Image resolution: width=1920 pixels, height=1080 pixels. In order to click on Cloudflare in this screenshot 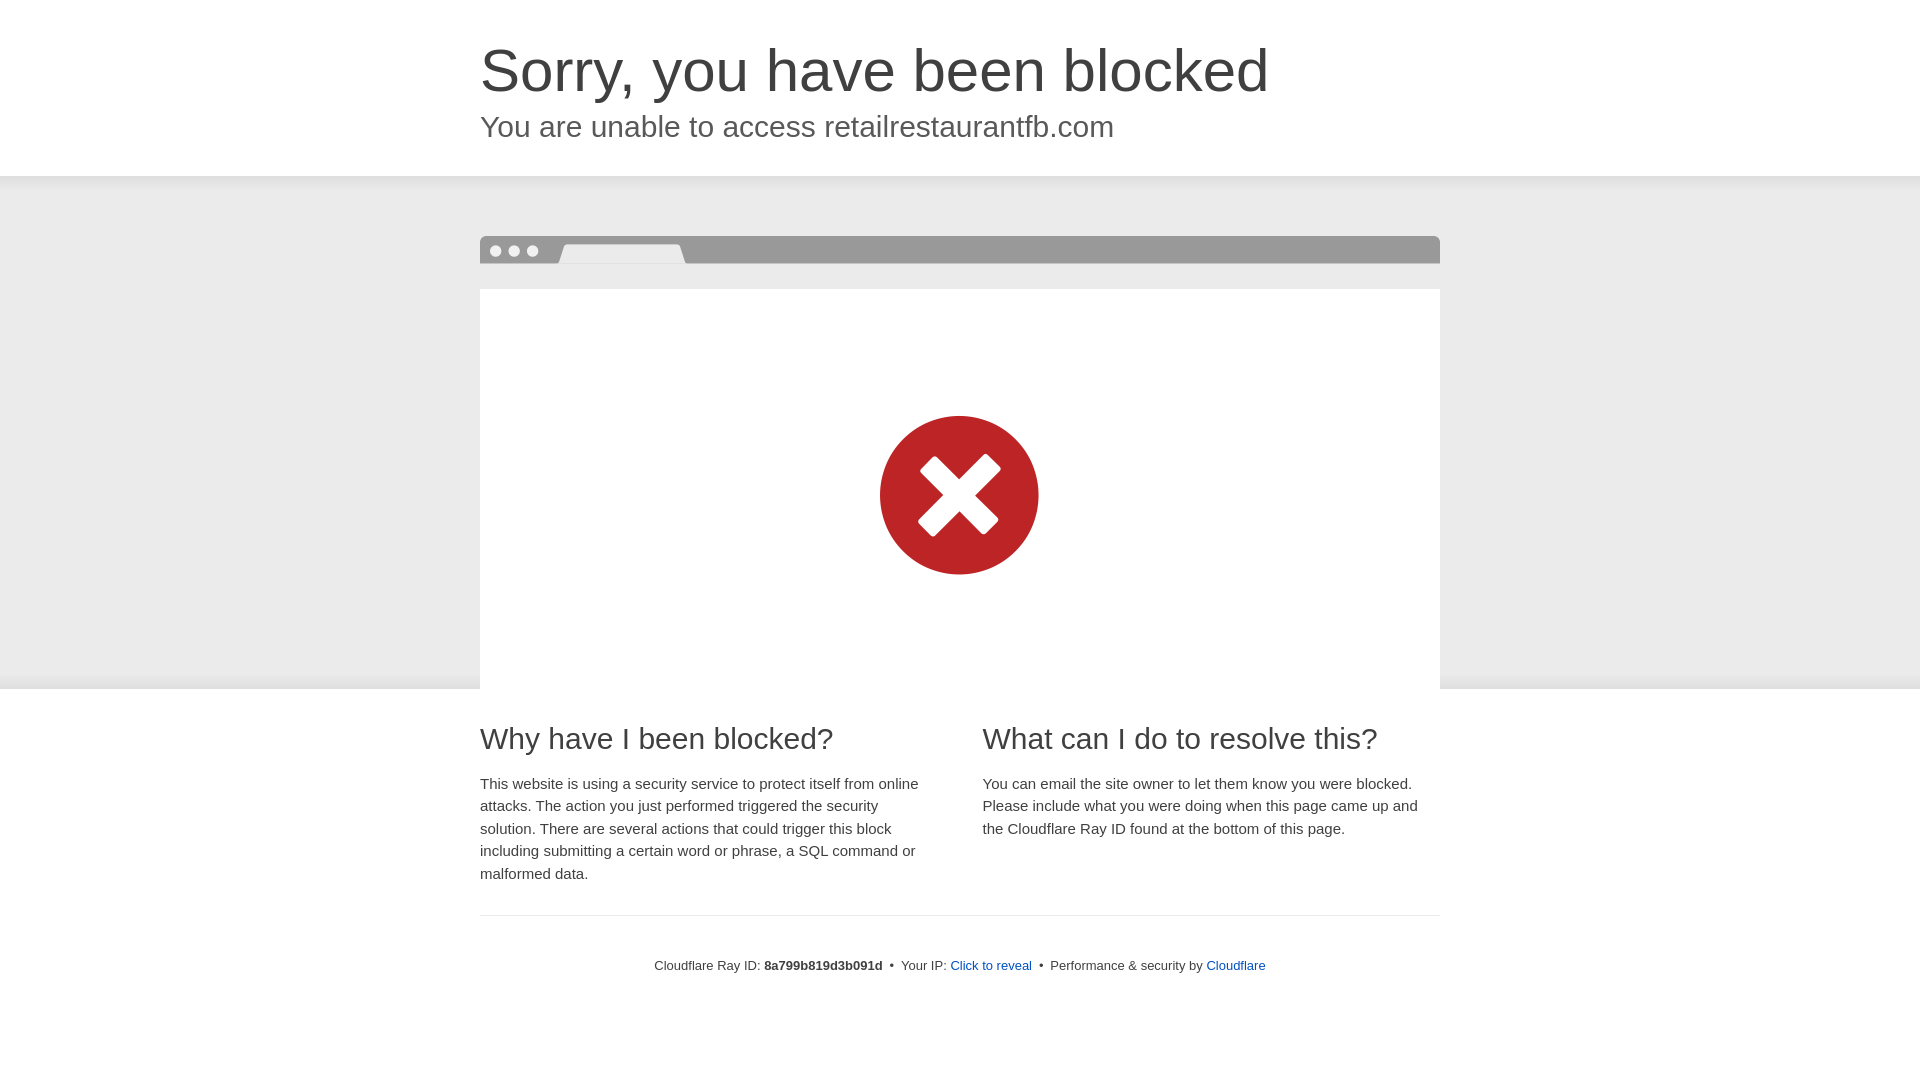, I will do `click(1235, 965)`.